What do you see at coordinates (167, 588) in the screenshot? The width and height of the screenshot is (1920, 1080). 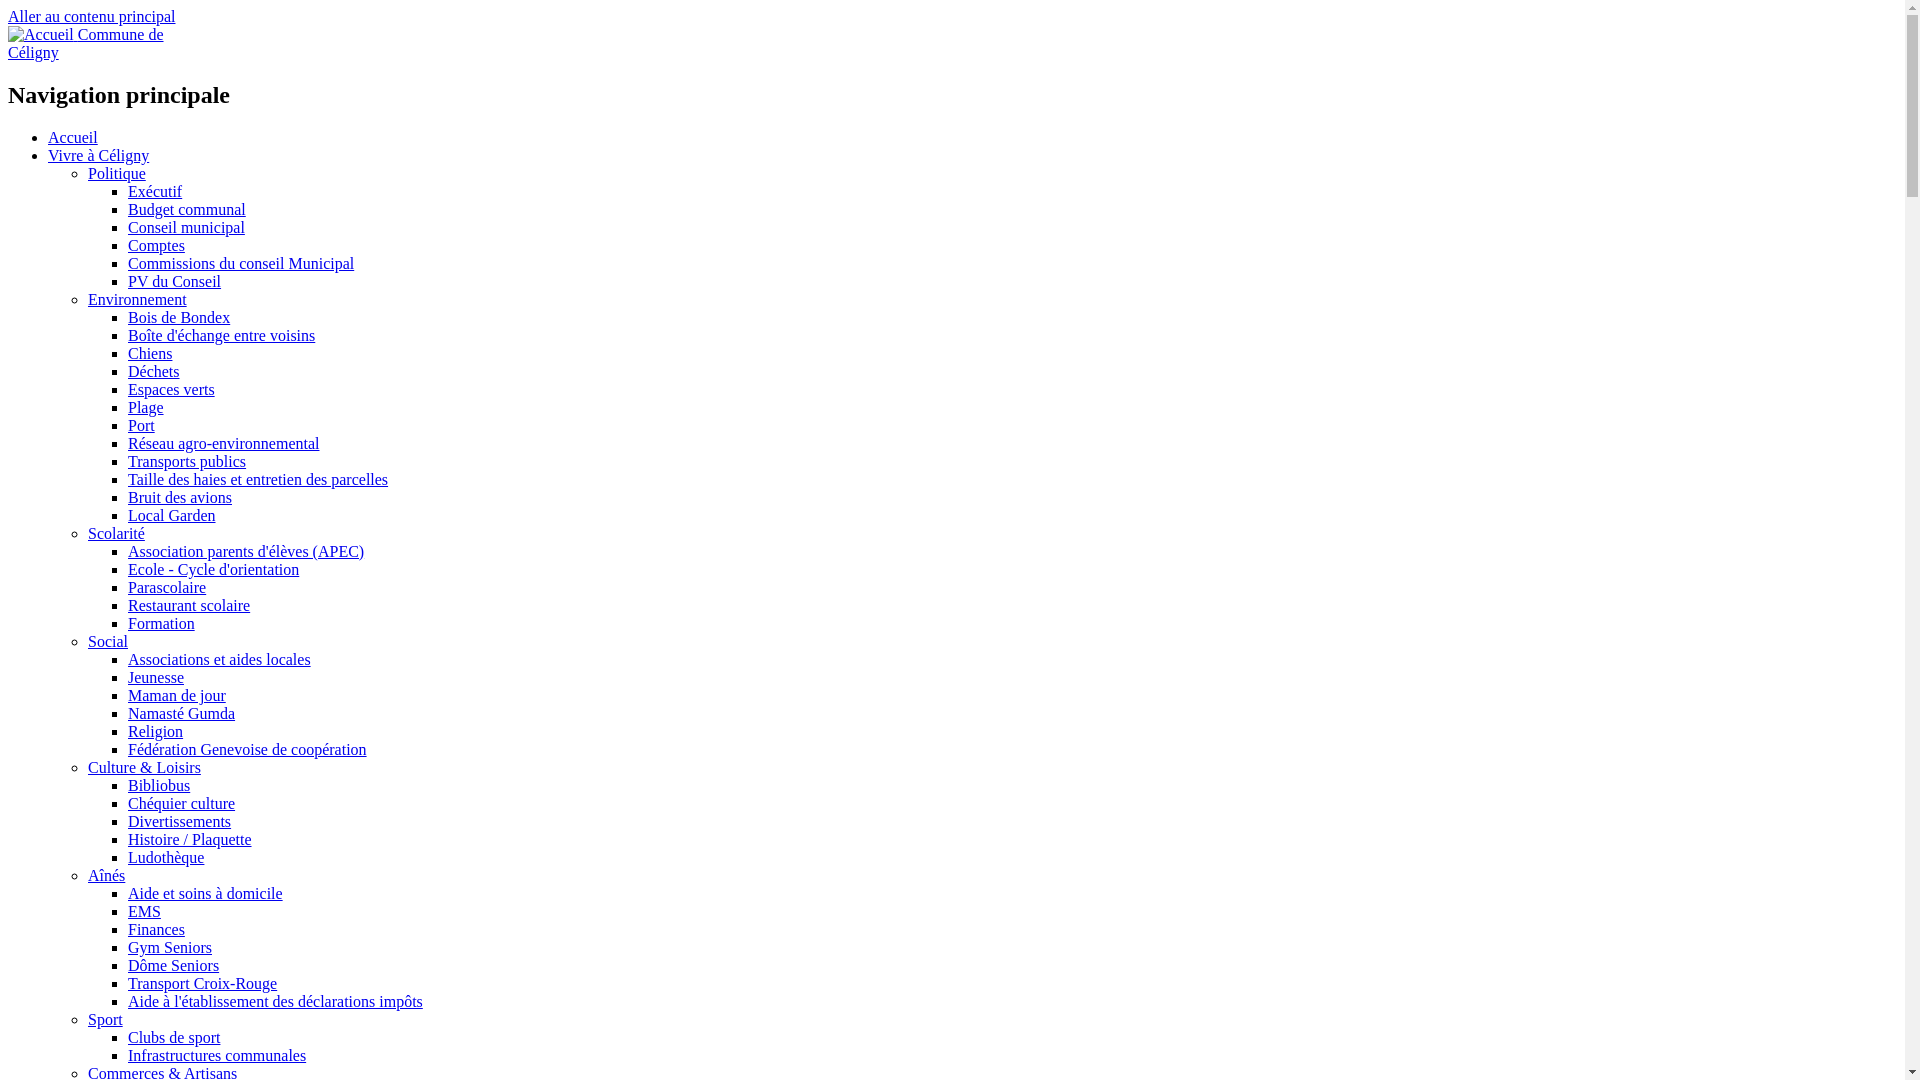 I see `Parascolaire` at bounding box center [167, 588].